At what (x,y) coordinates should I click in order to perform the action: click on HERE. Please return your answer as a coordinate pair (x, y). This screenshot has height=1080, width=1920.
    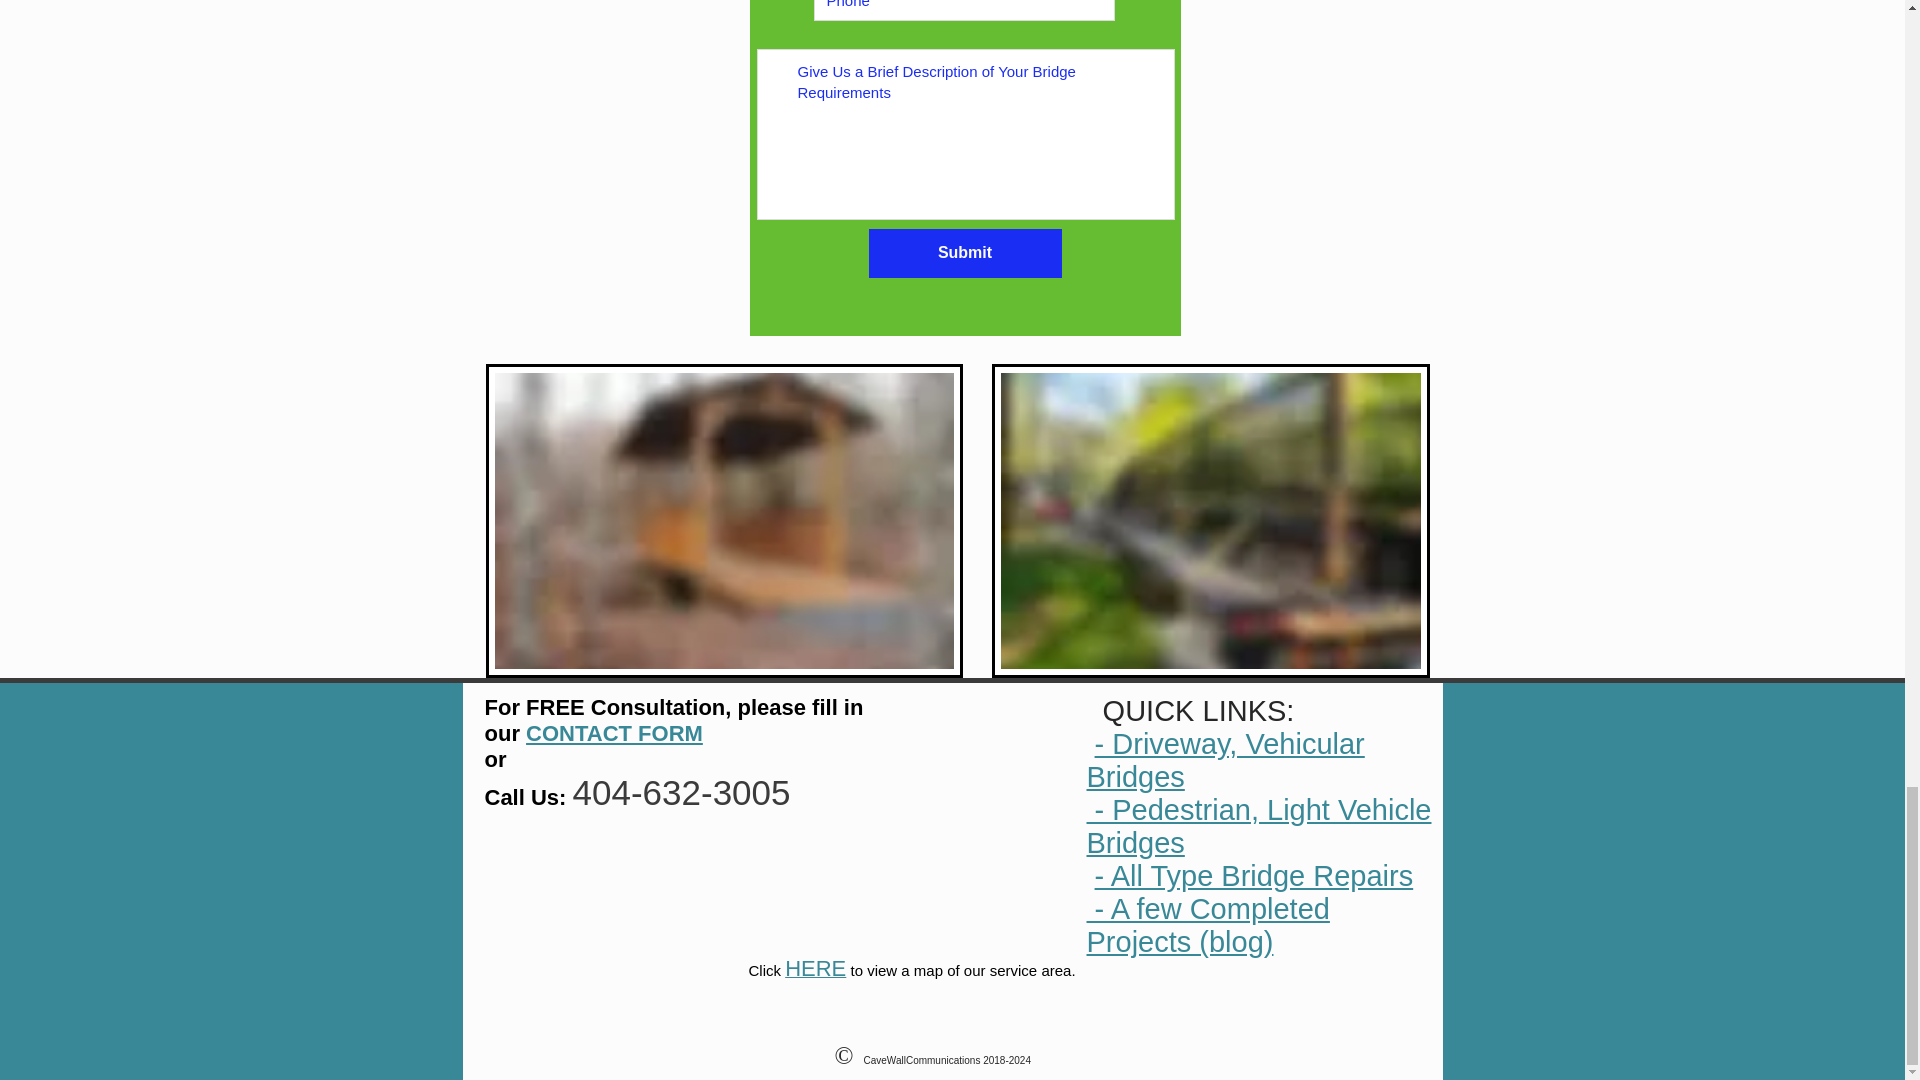
    Looking at the image, I should click on (816, 970).